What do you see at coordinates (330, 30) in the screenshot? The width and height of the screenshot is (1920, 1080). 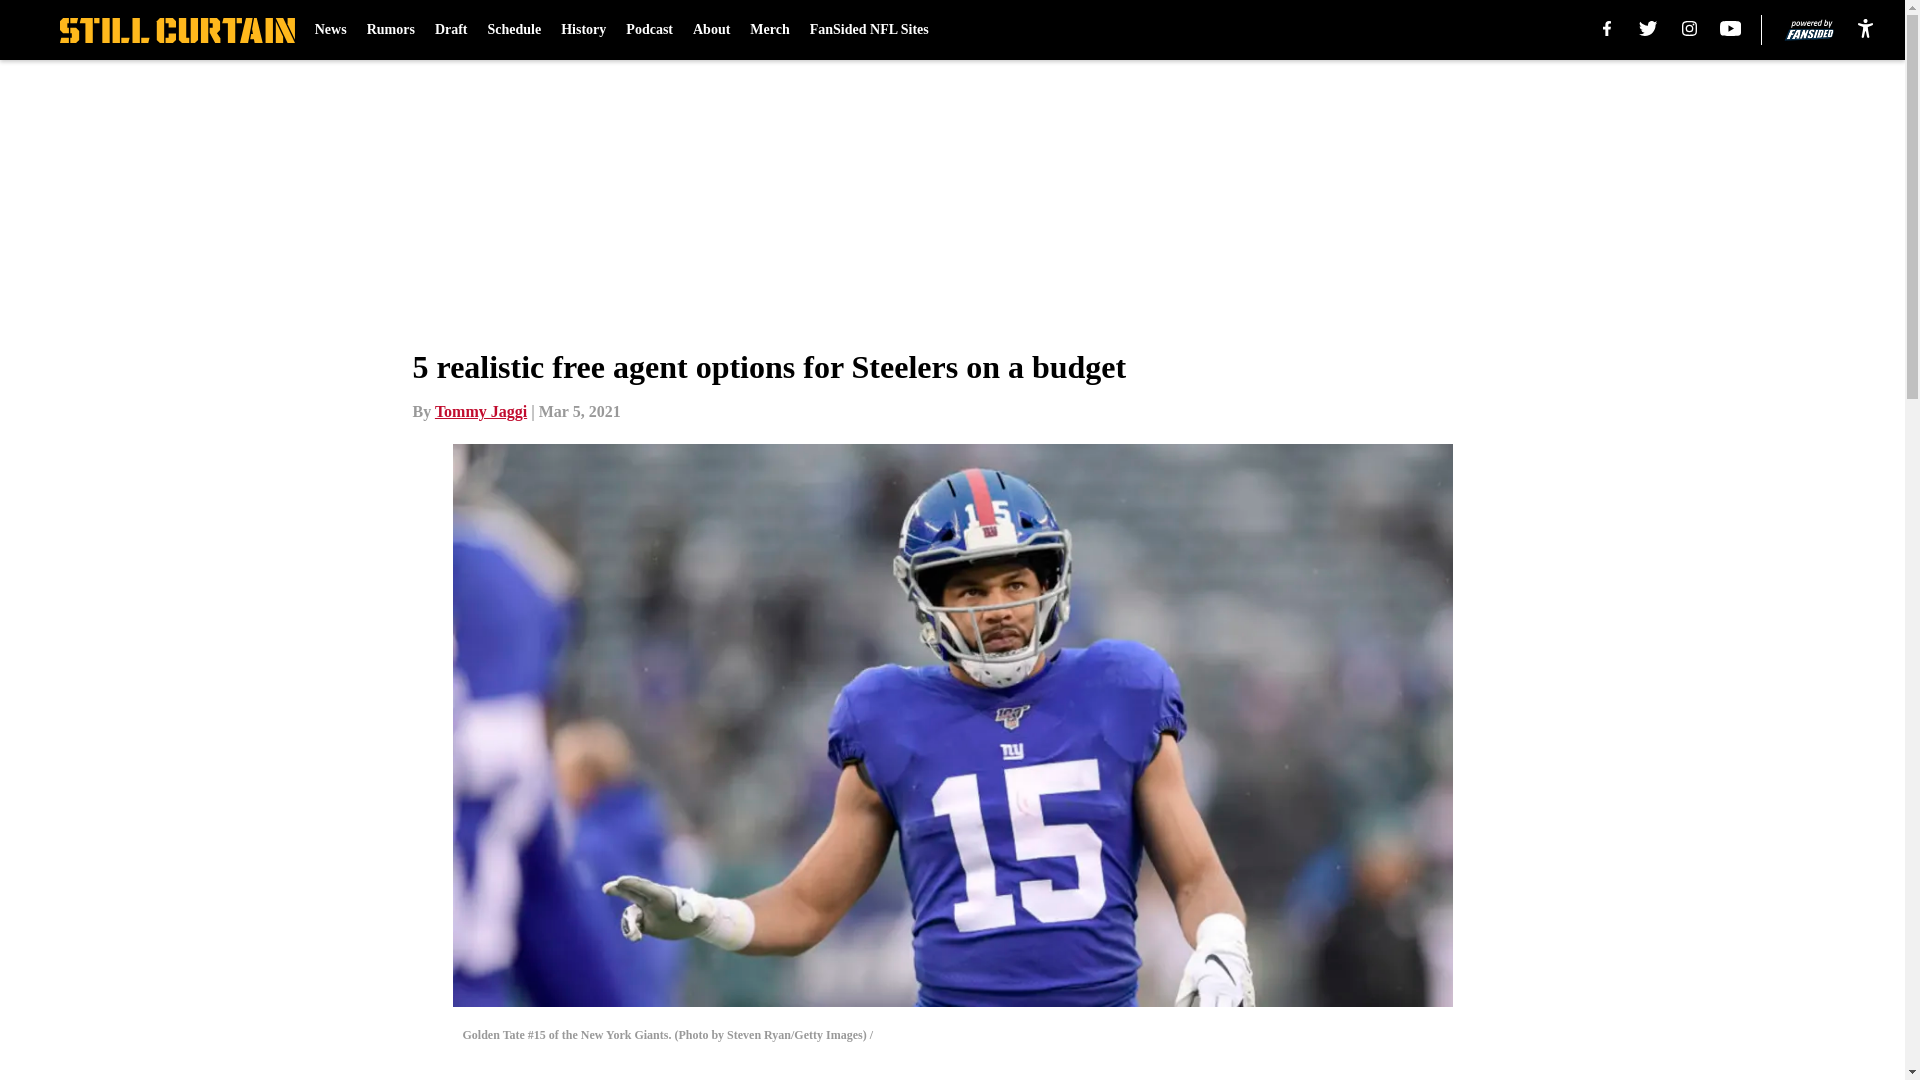 I see `News` at bounding box center [330, 30].